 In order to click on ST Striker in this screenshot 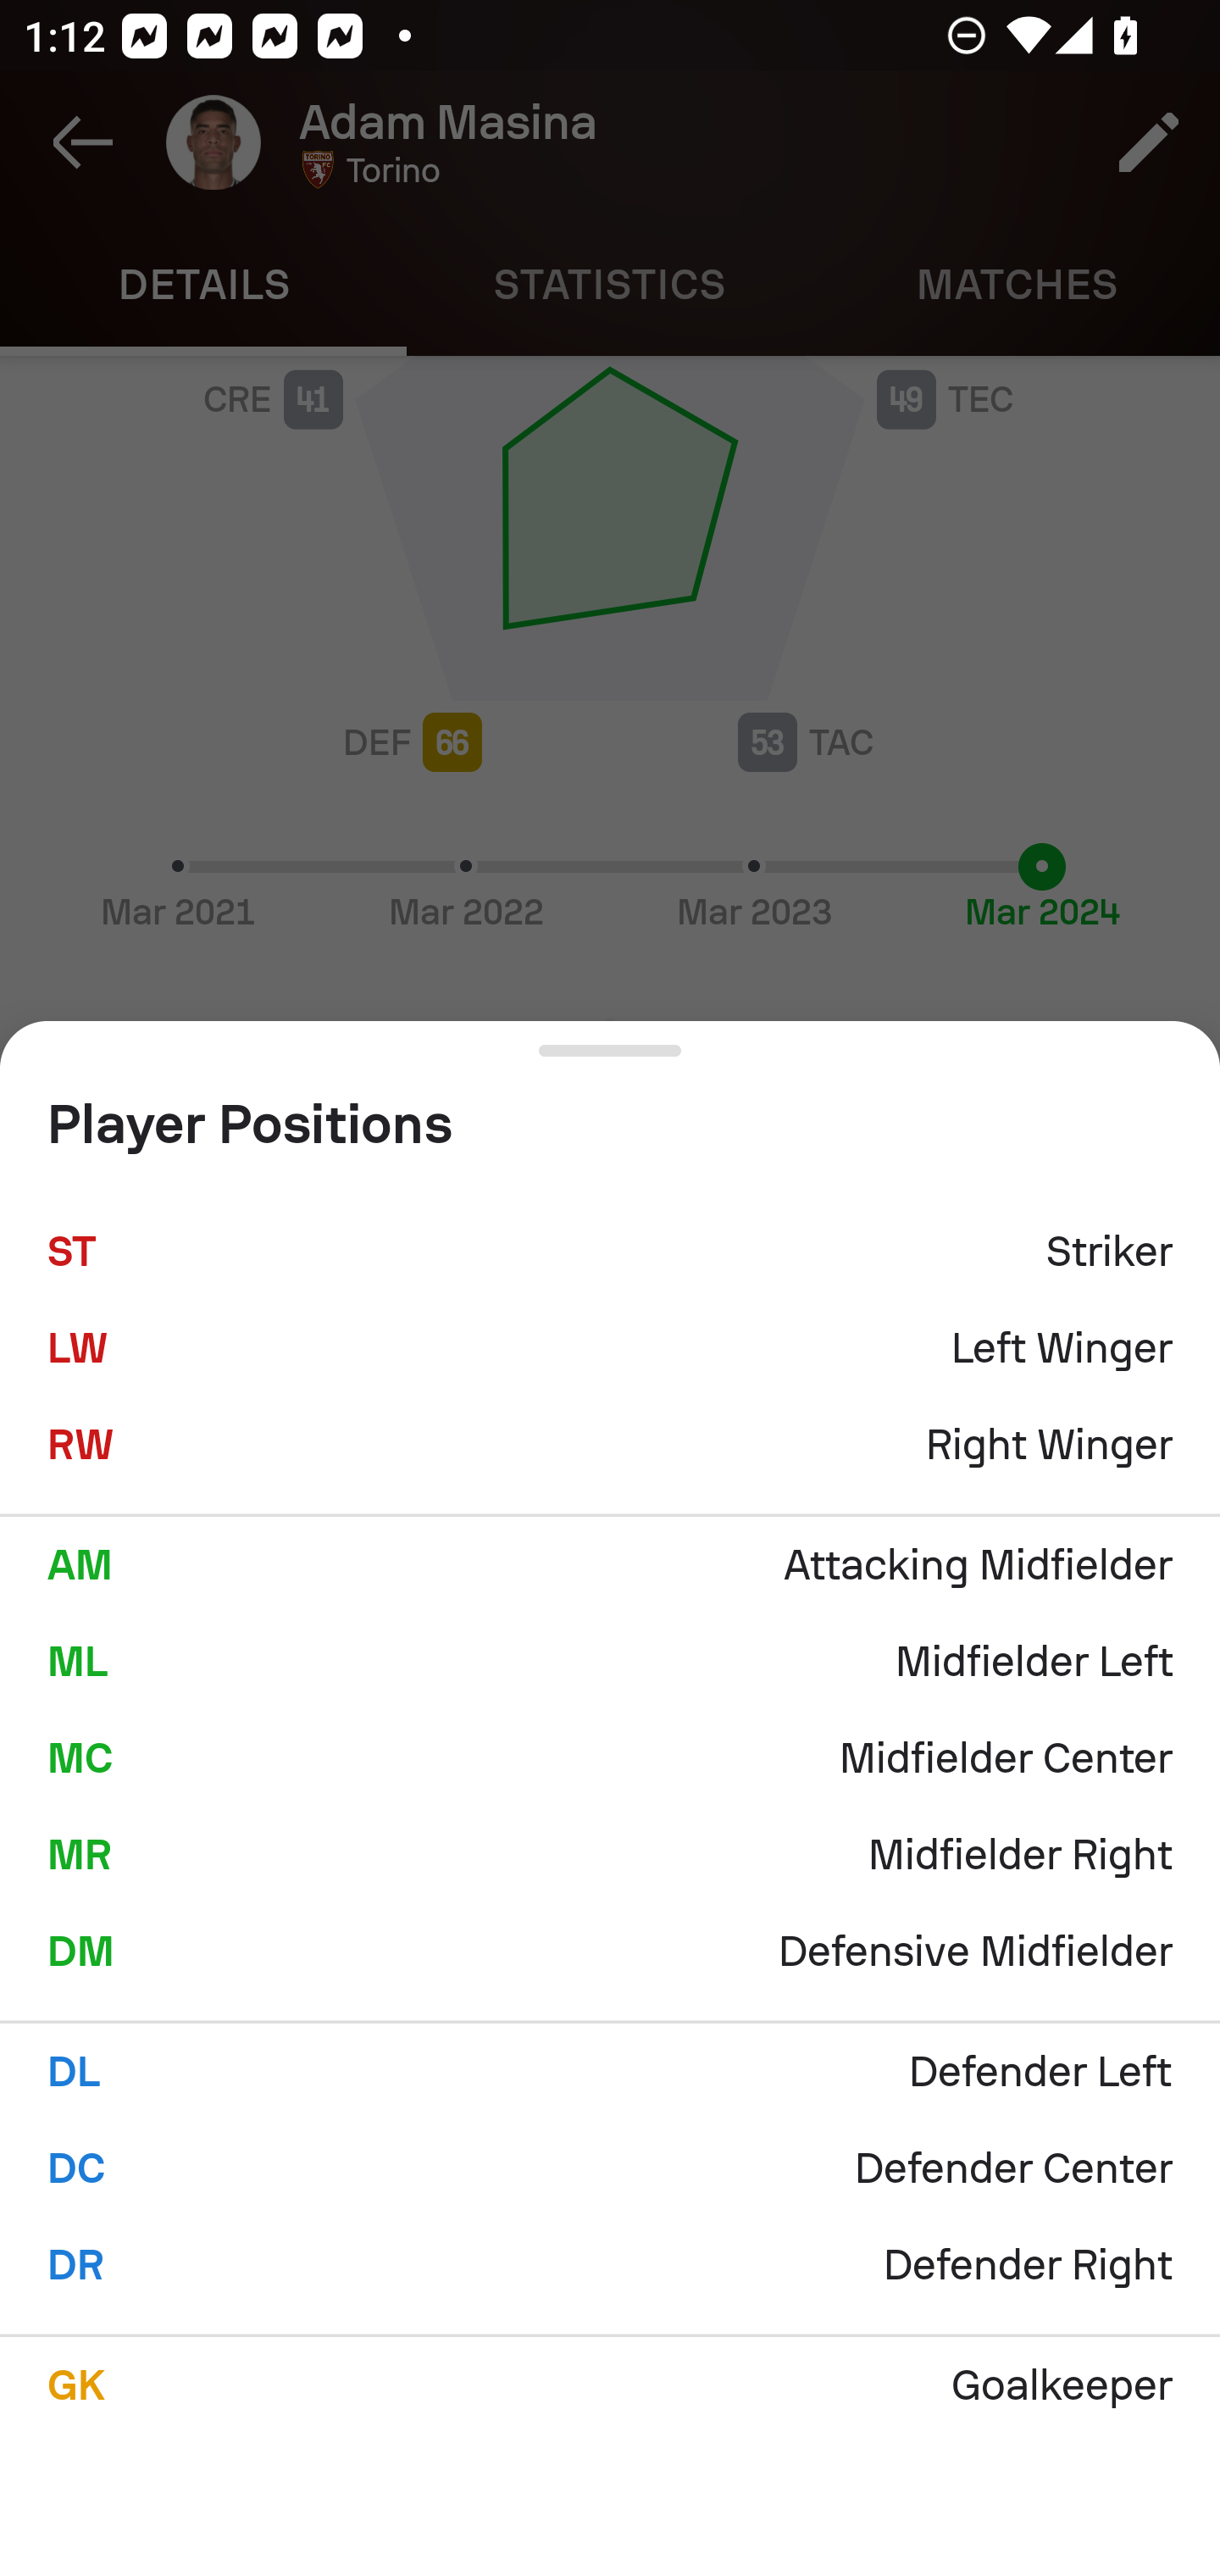, I will do `click(610, 1252)`.